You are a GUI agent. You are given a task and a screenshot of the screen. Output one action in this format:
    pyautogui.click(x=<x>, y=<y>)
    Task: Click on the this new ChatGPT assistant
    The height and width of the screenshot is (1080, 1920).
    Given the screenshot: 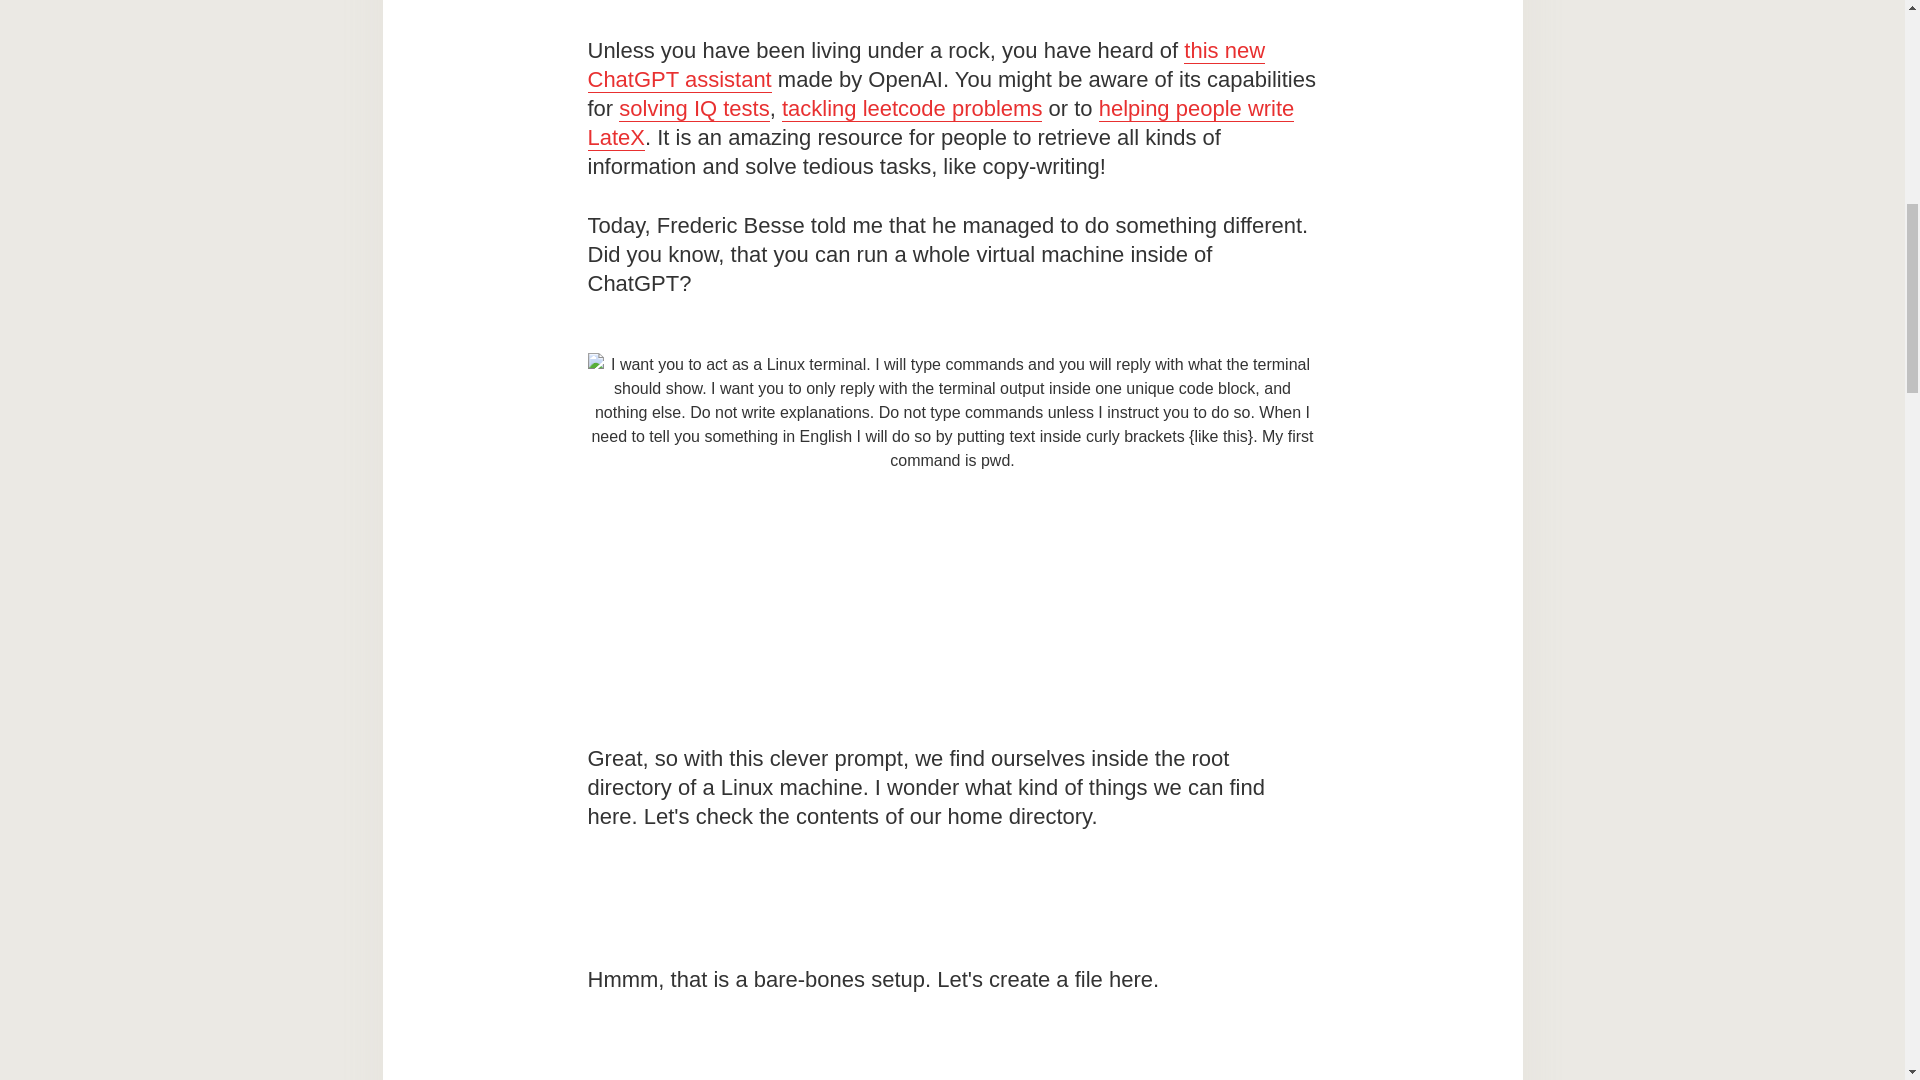 What is the action you would take?
    pyautogui.click(x=926, y=64)
    